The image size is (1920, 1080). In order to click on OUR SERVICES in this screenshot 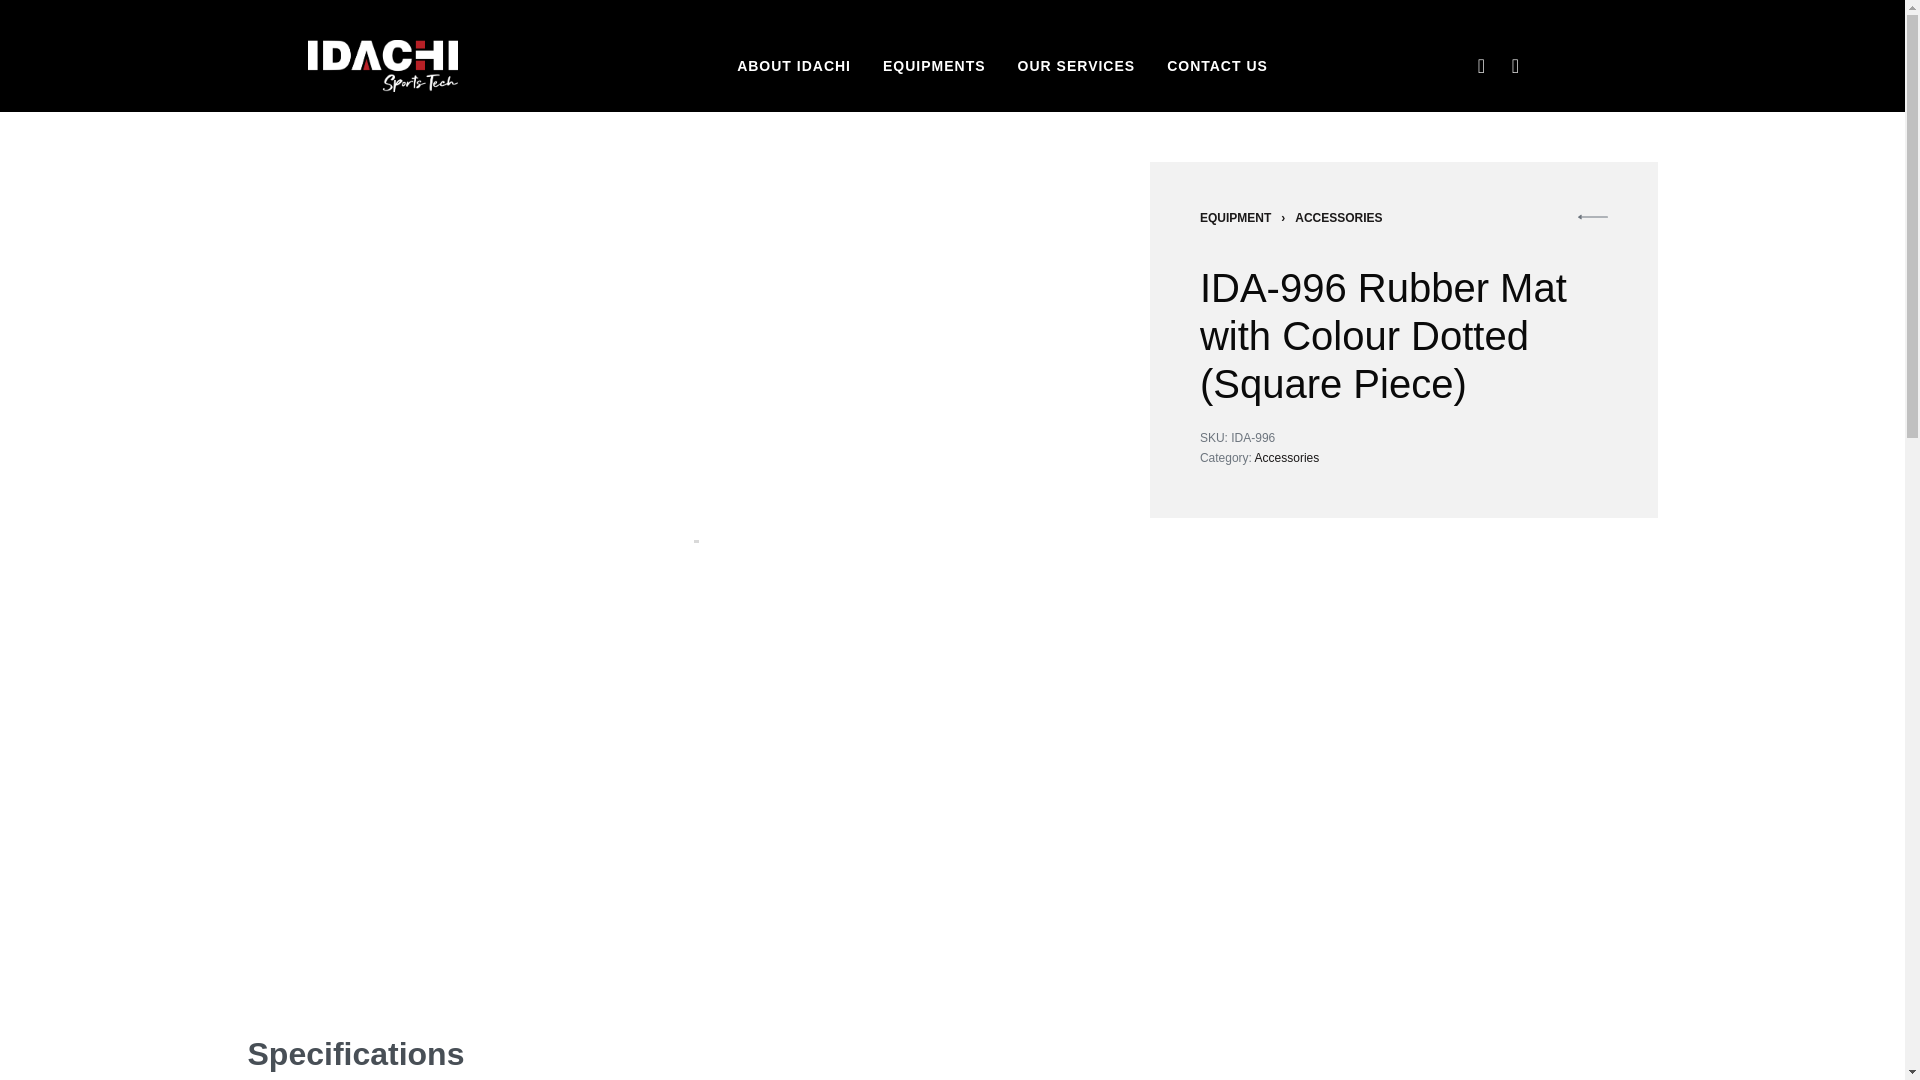, I will do `click(1076, 66)`.